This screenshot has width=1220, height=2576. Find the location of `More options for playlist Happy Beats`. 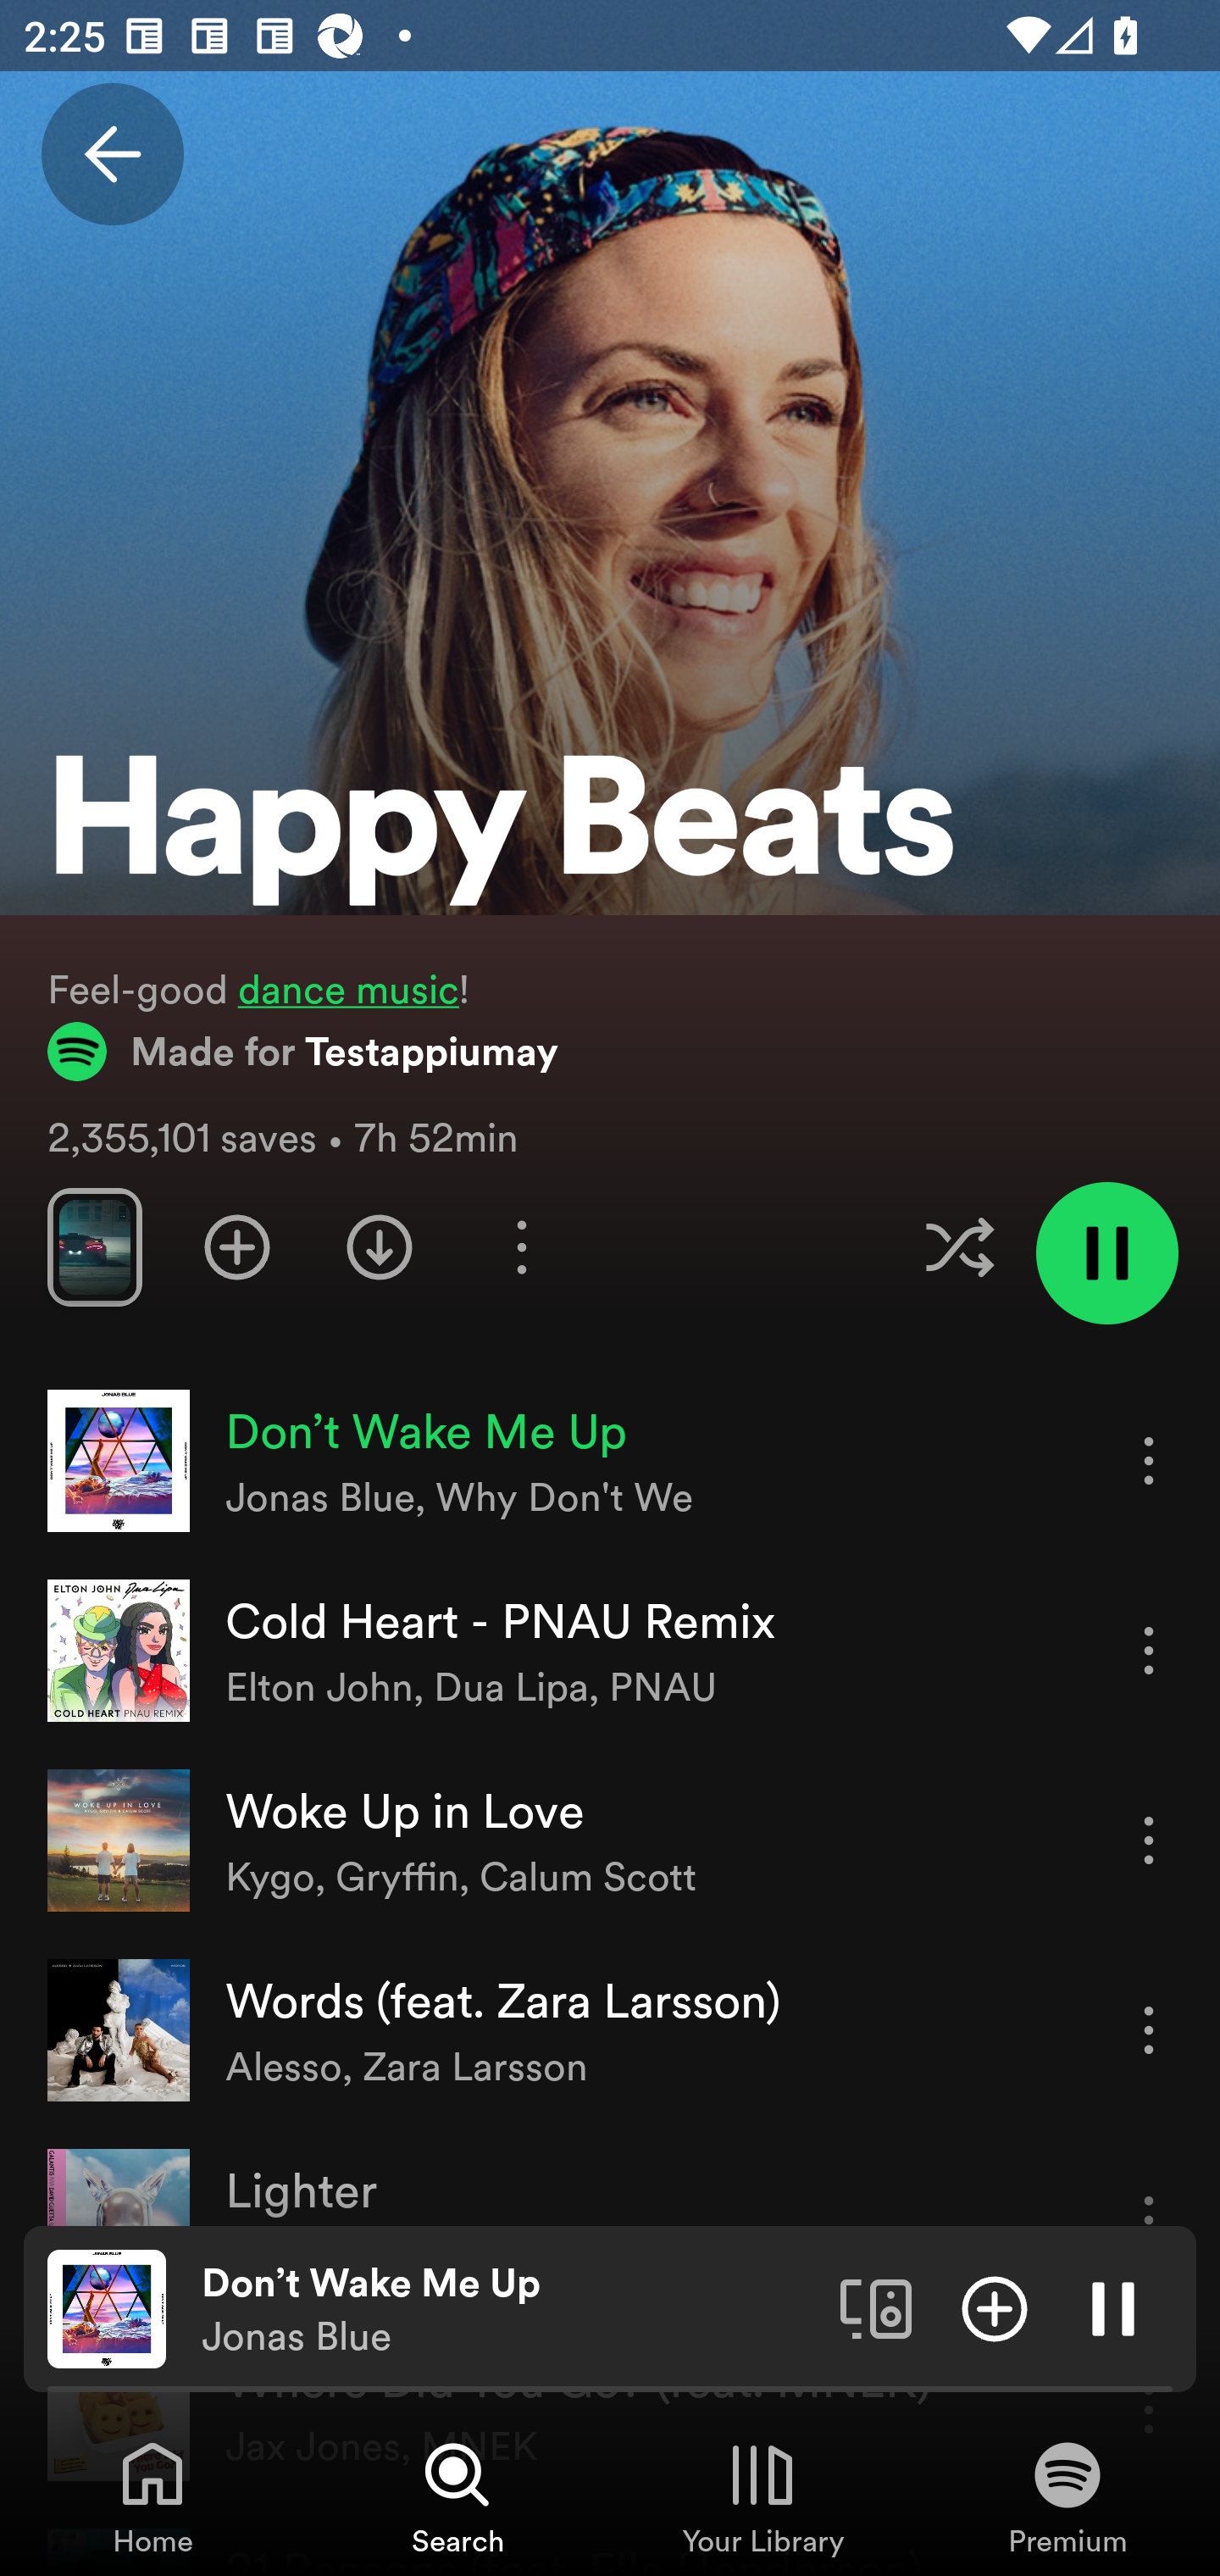

More options for playlist Happy Beats is located at coordinates (521, 1247).